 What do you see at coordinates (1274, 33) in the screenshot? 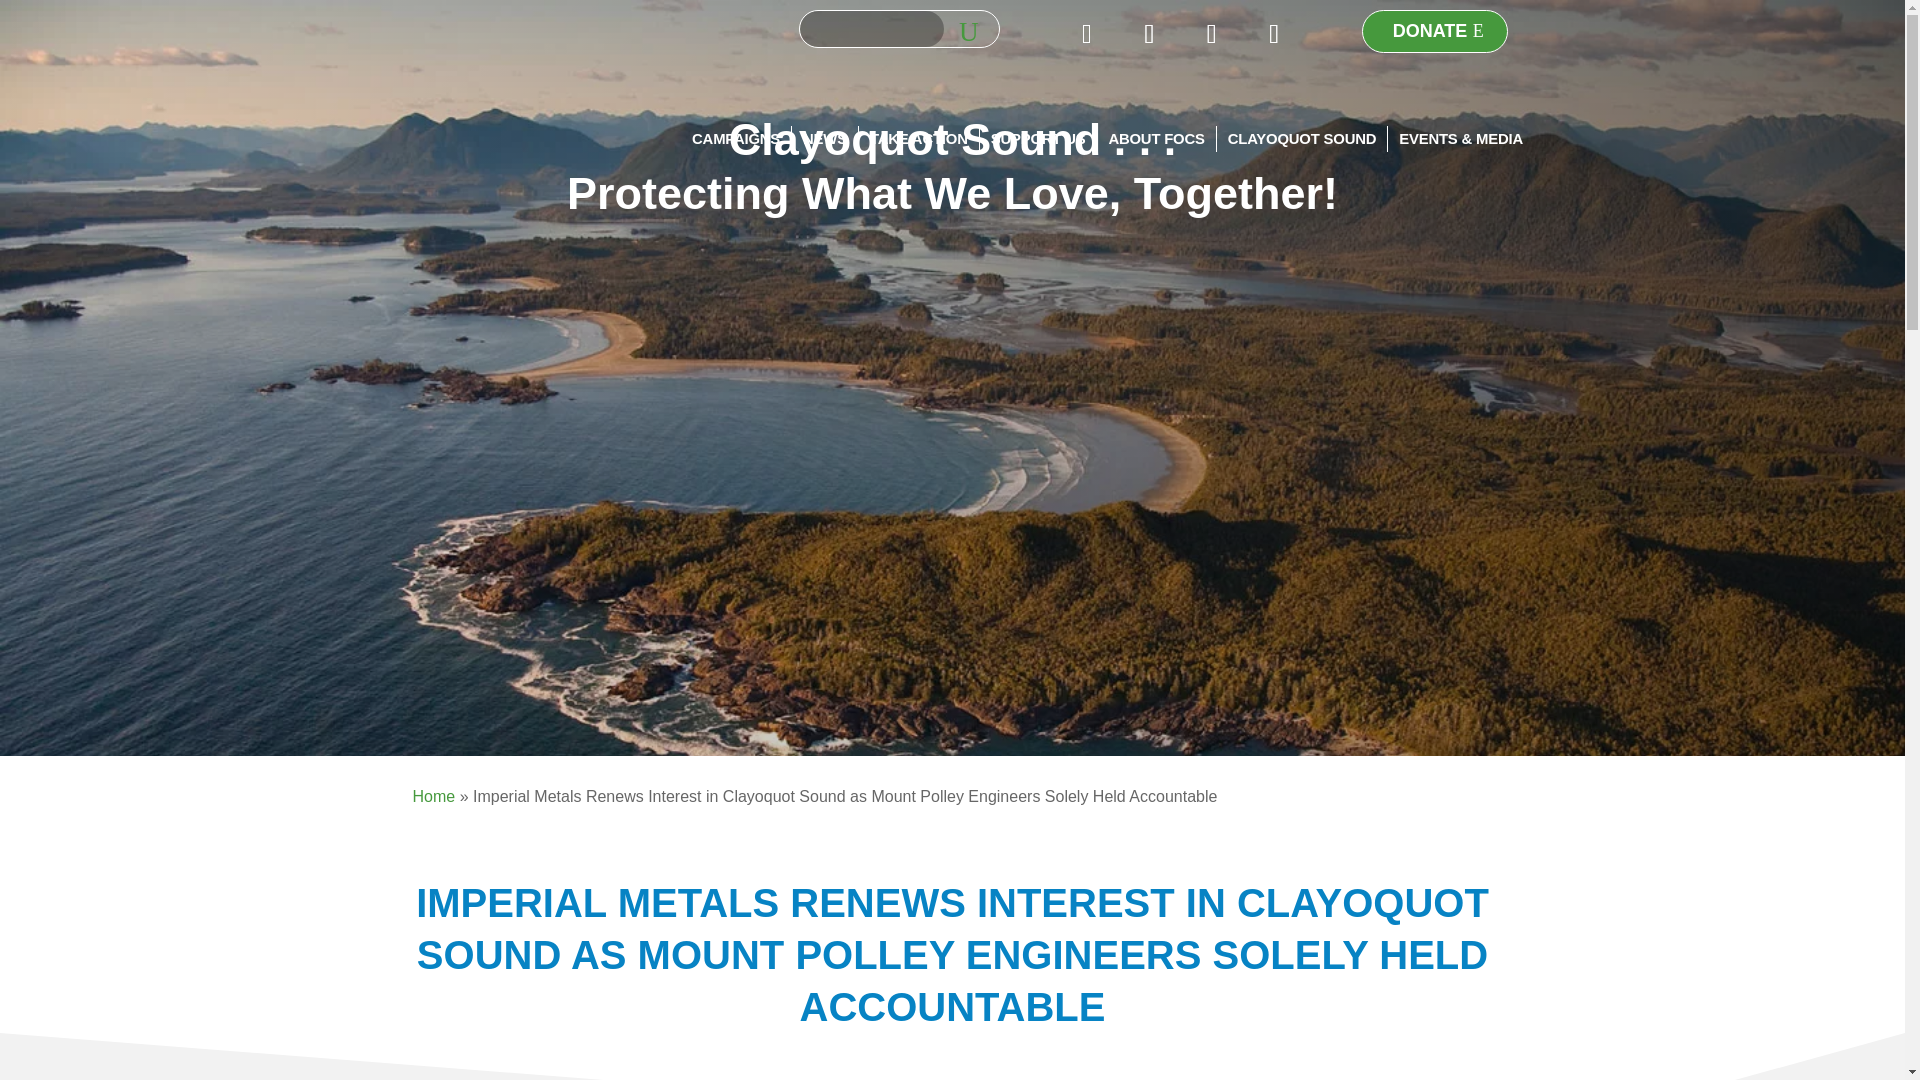
I see `Follow on Youtube` at bounding box center [1274, 33].